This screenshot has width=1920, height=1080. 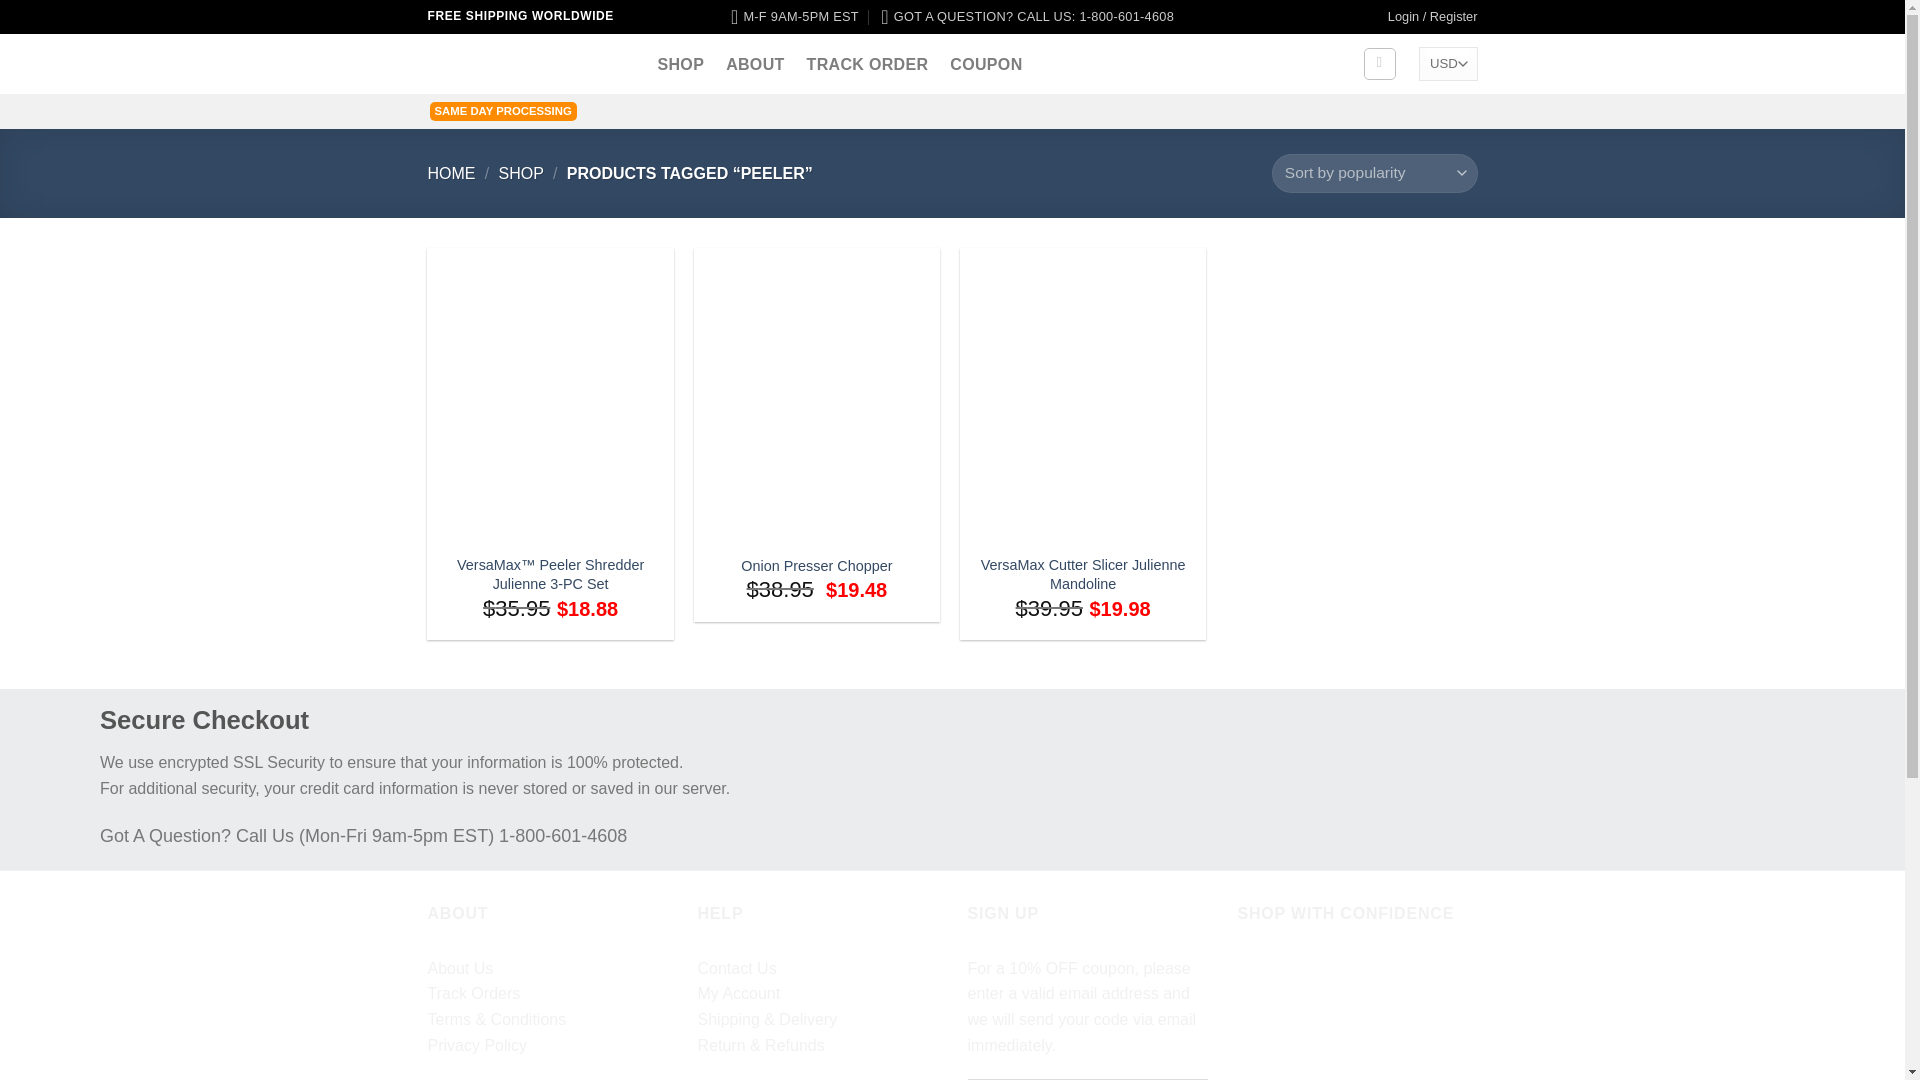 I want to click on M-F 9AM-5PM EST, so click(x=794, y=16).